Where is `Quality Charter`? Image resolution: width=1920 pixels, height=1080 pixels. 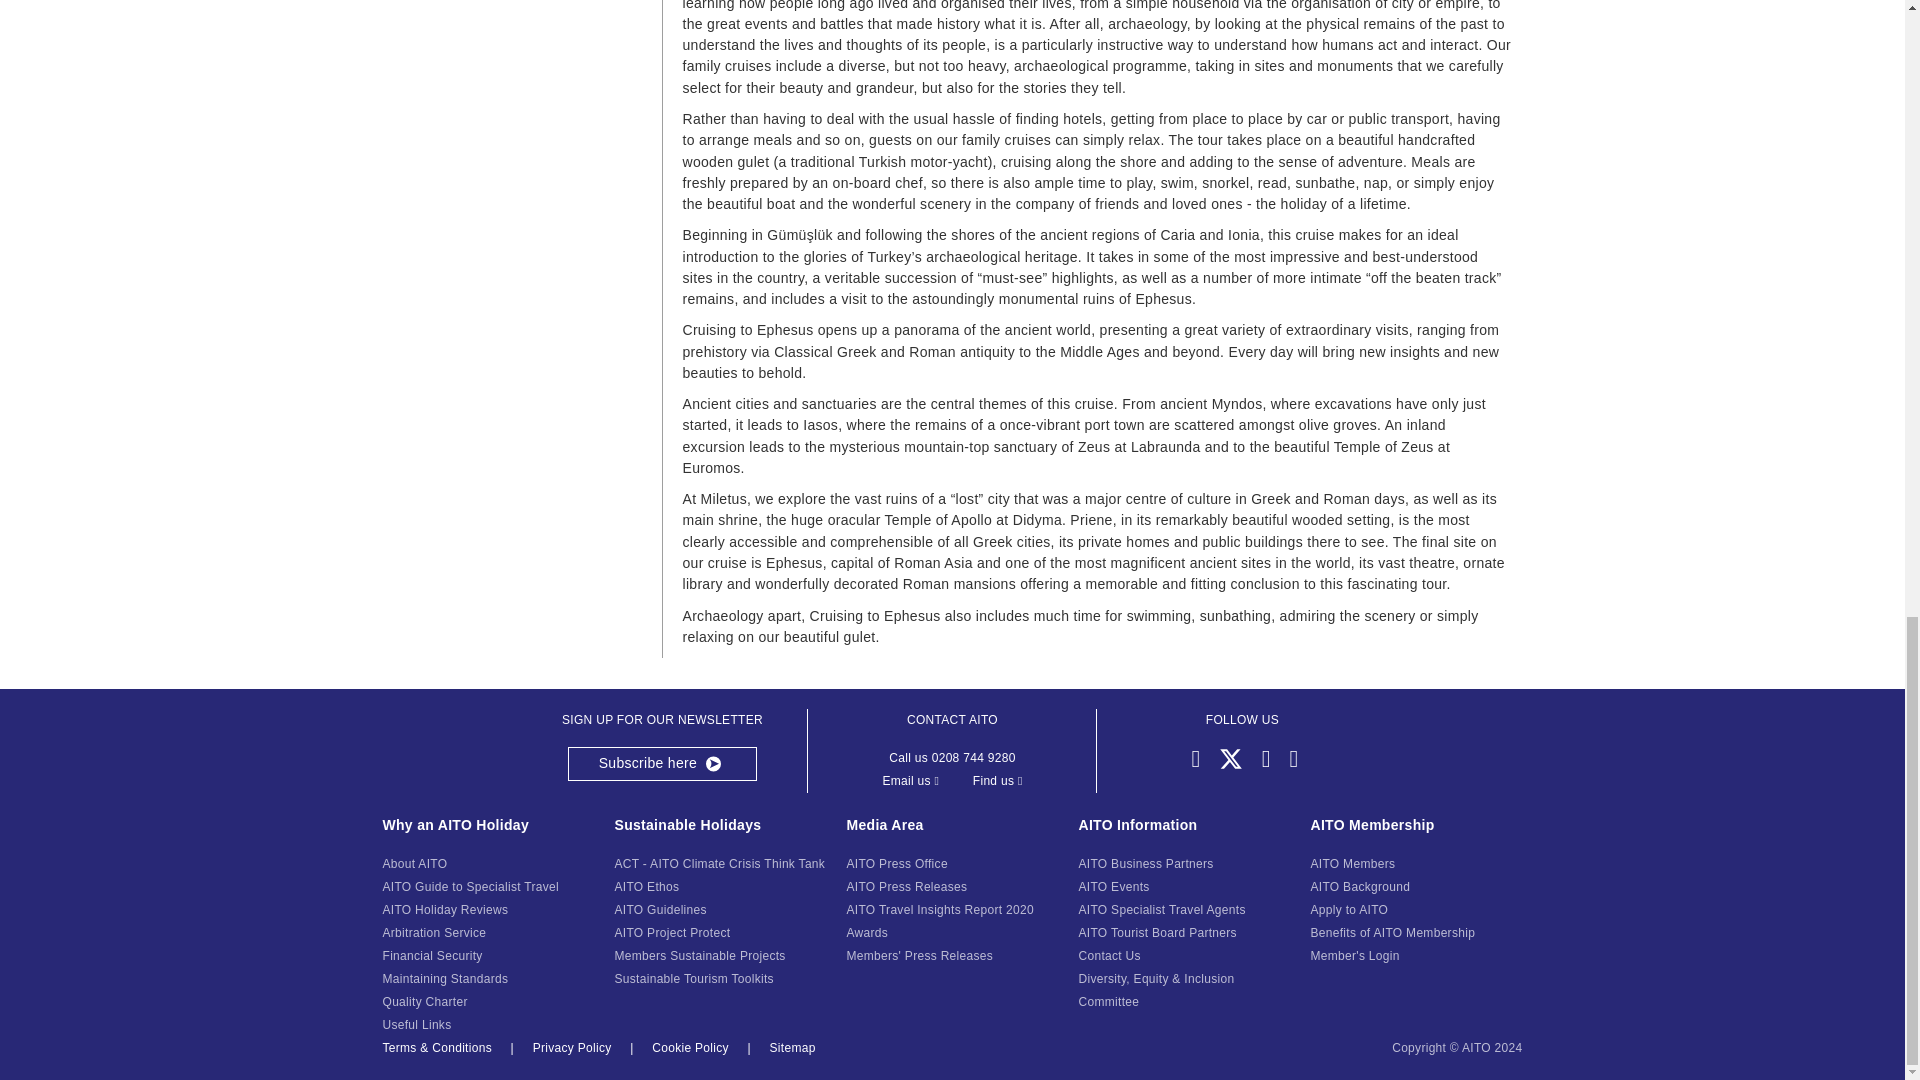 Quality Charter is located at coordinates (424, 1001).